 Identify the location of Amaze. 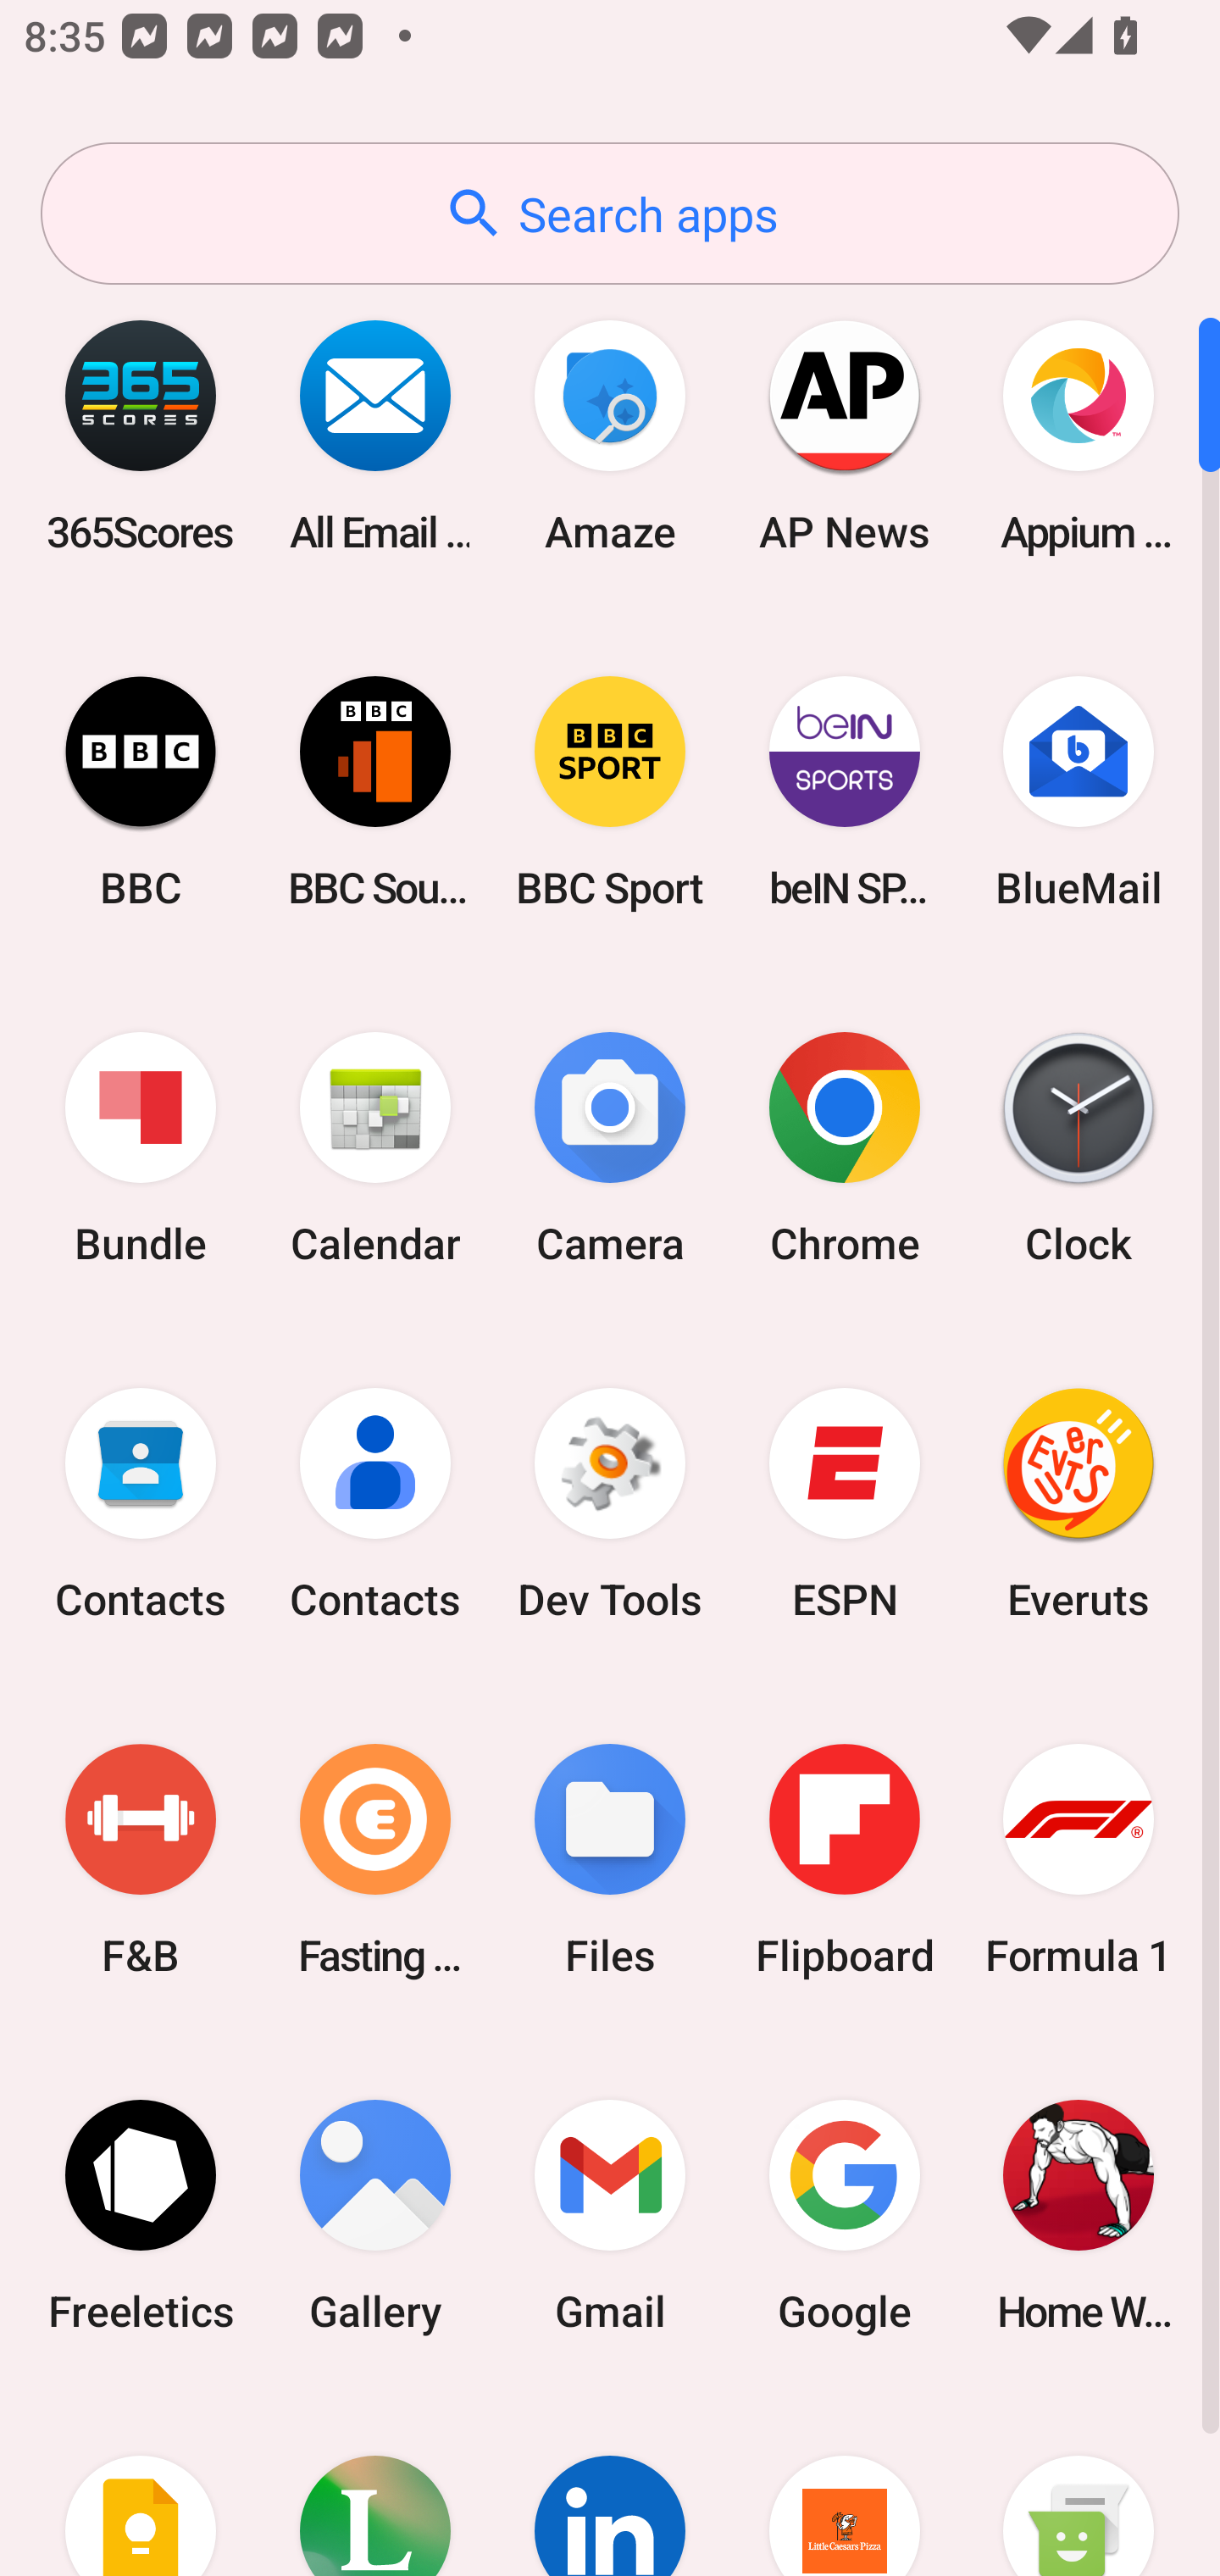
(610, 436).